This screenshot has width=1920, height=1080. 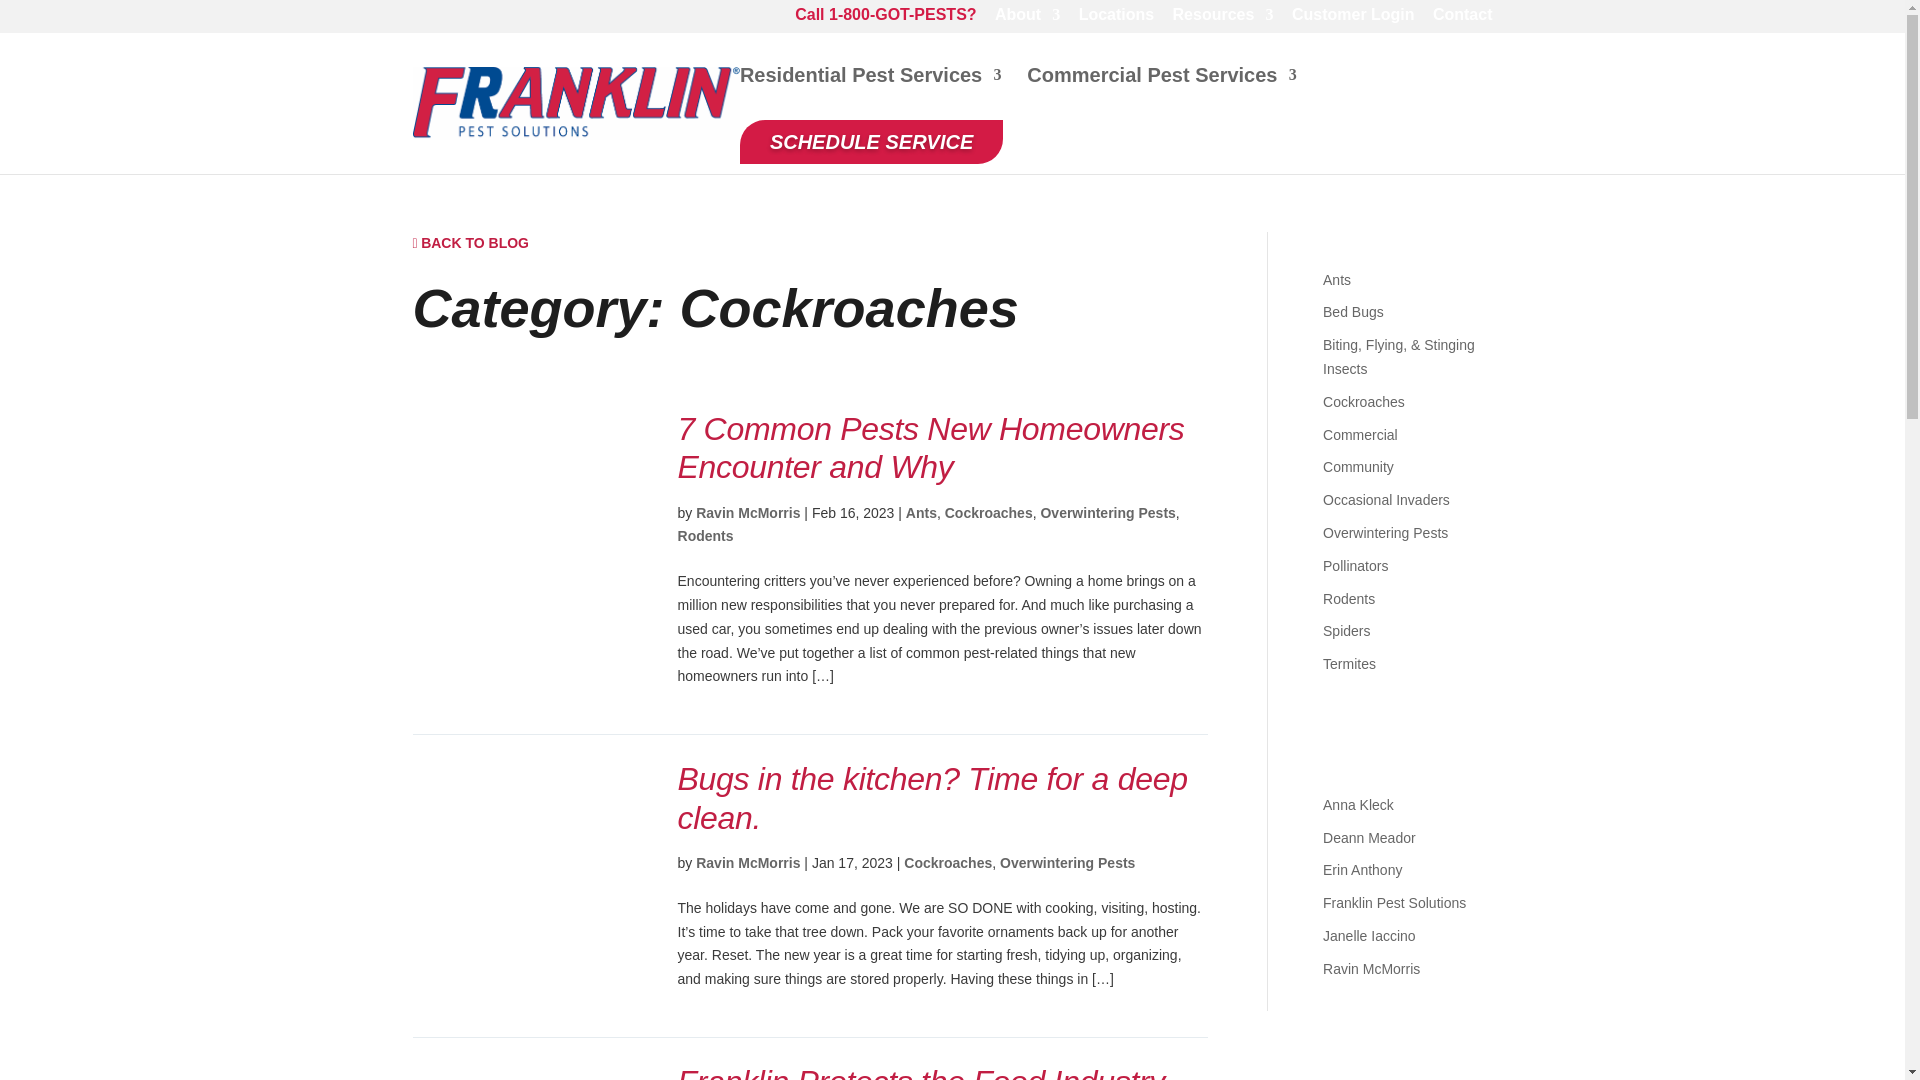 What do you see at coordinates (1224, 20) in the screenshot?
I see `Resources` at bounding box center [1224, 20].